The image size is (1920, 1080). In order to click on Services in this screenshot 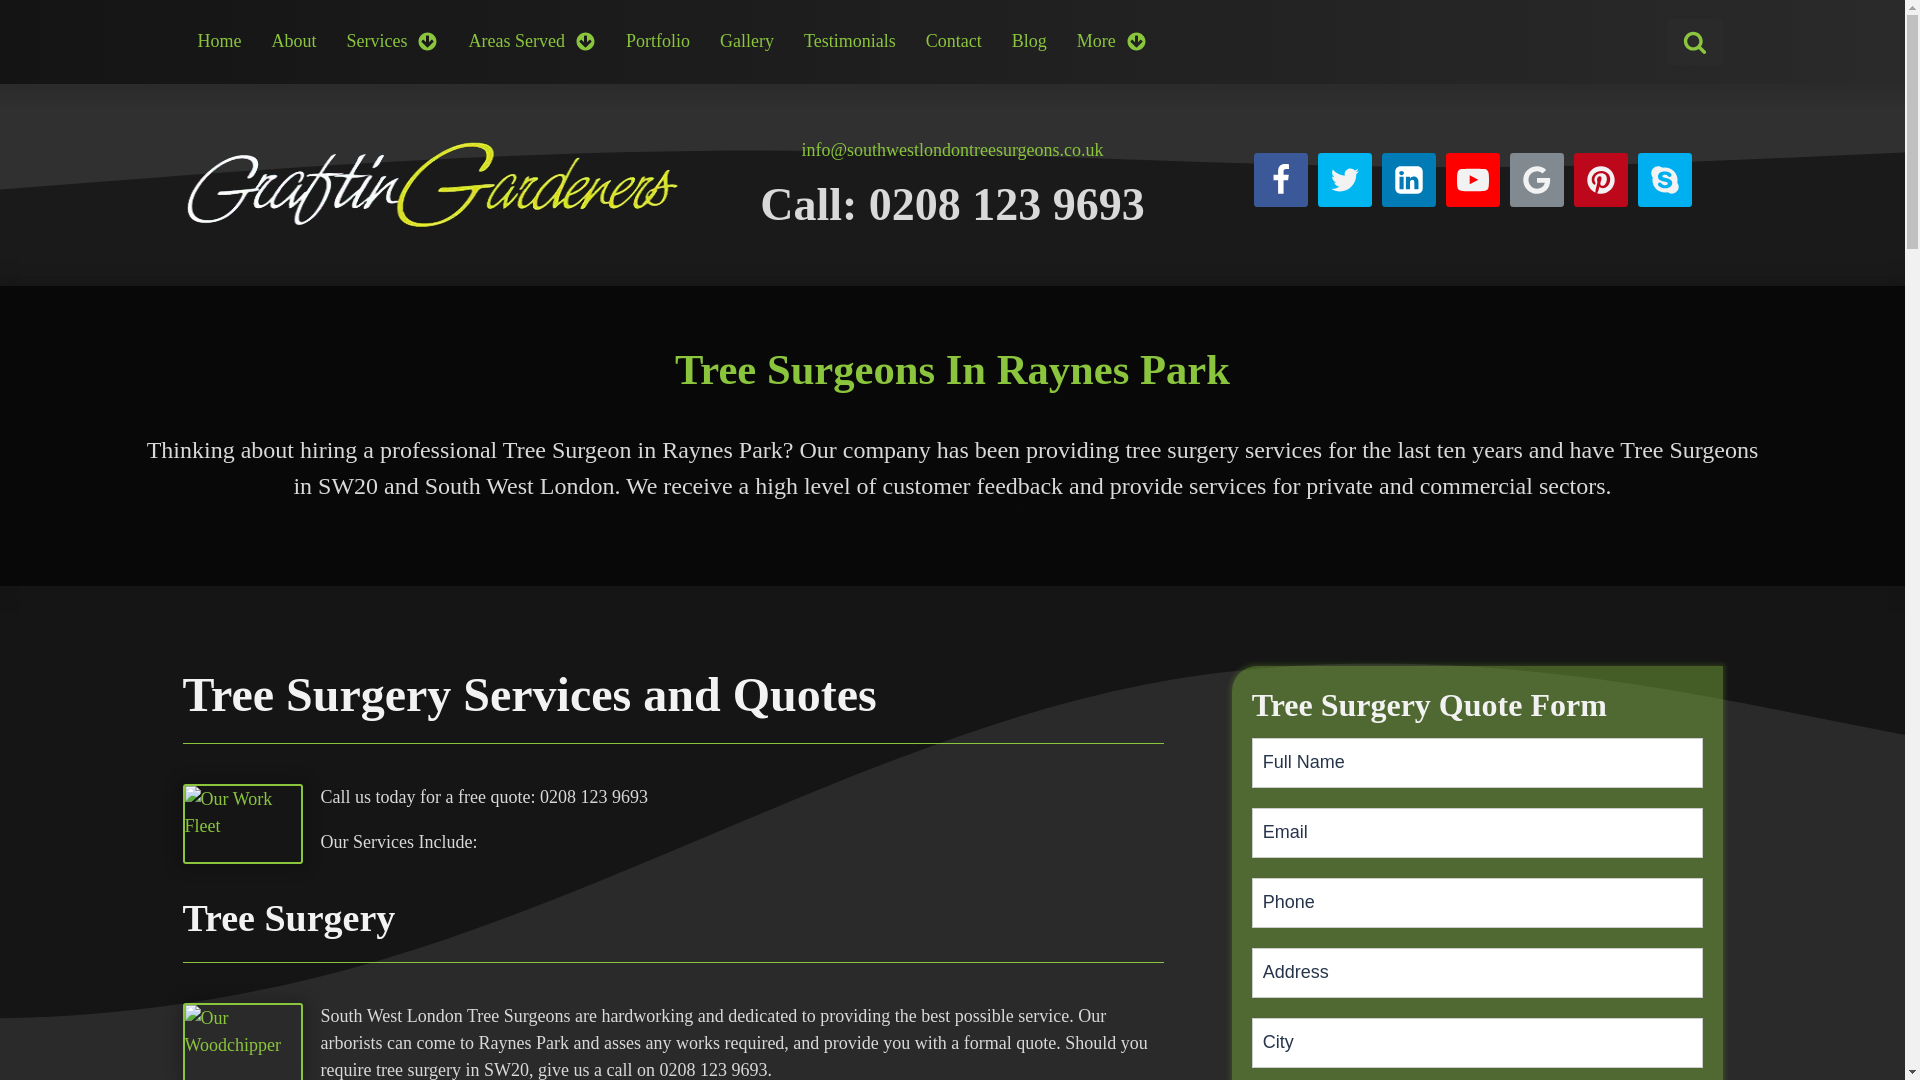, I will do `click(392, 41)`.